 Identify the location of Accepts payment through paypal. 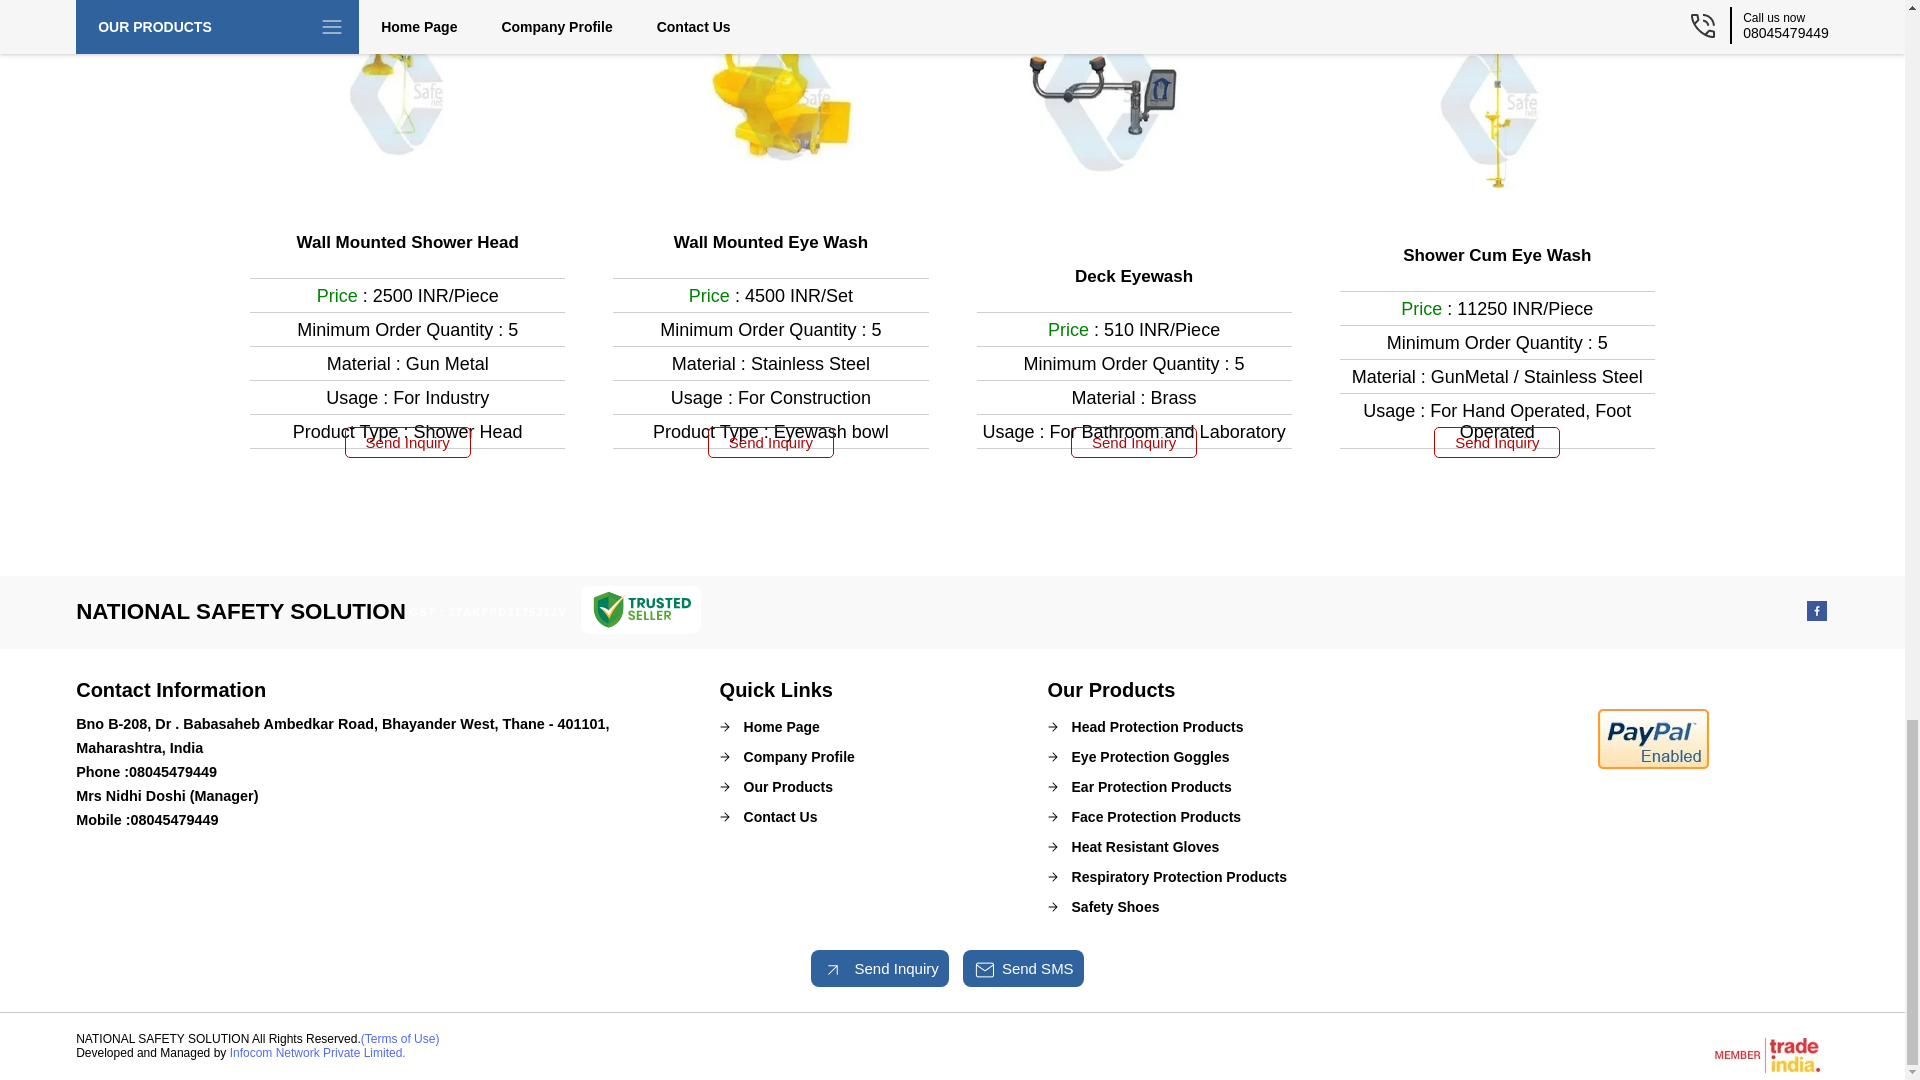
(1652, 738).